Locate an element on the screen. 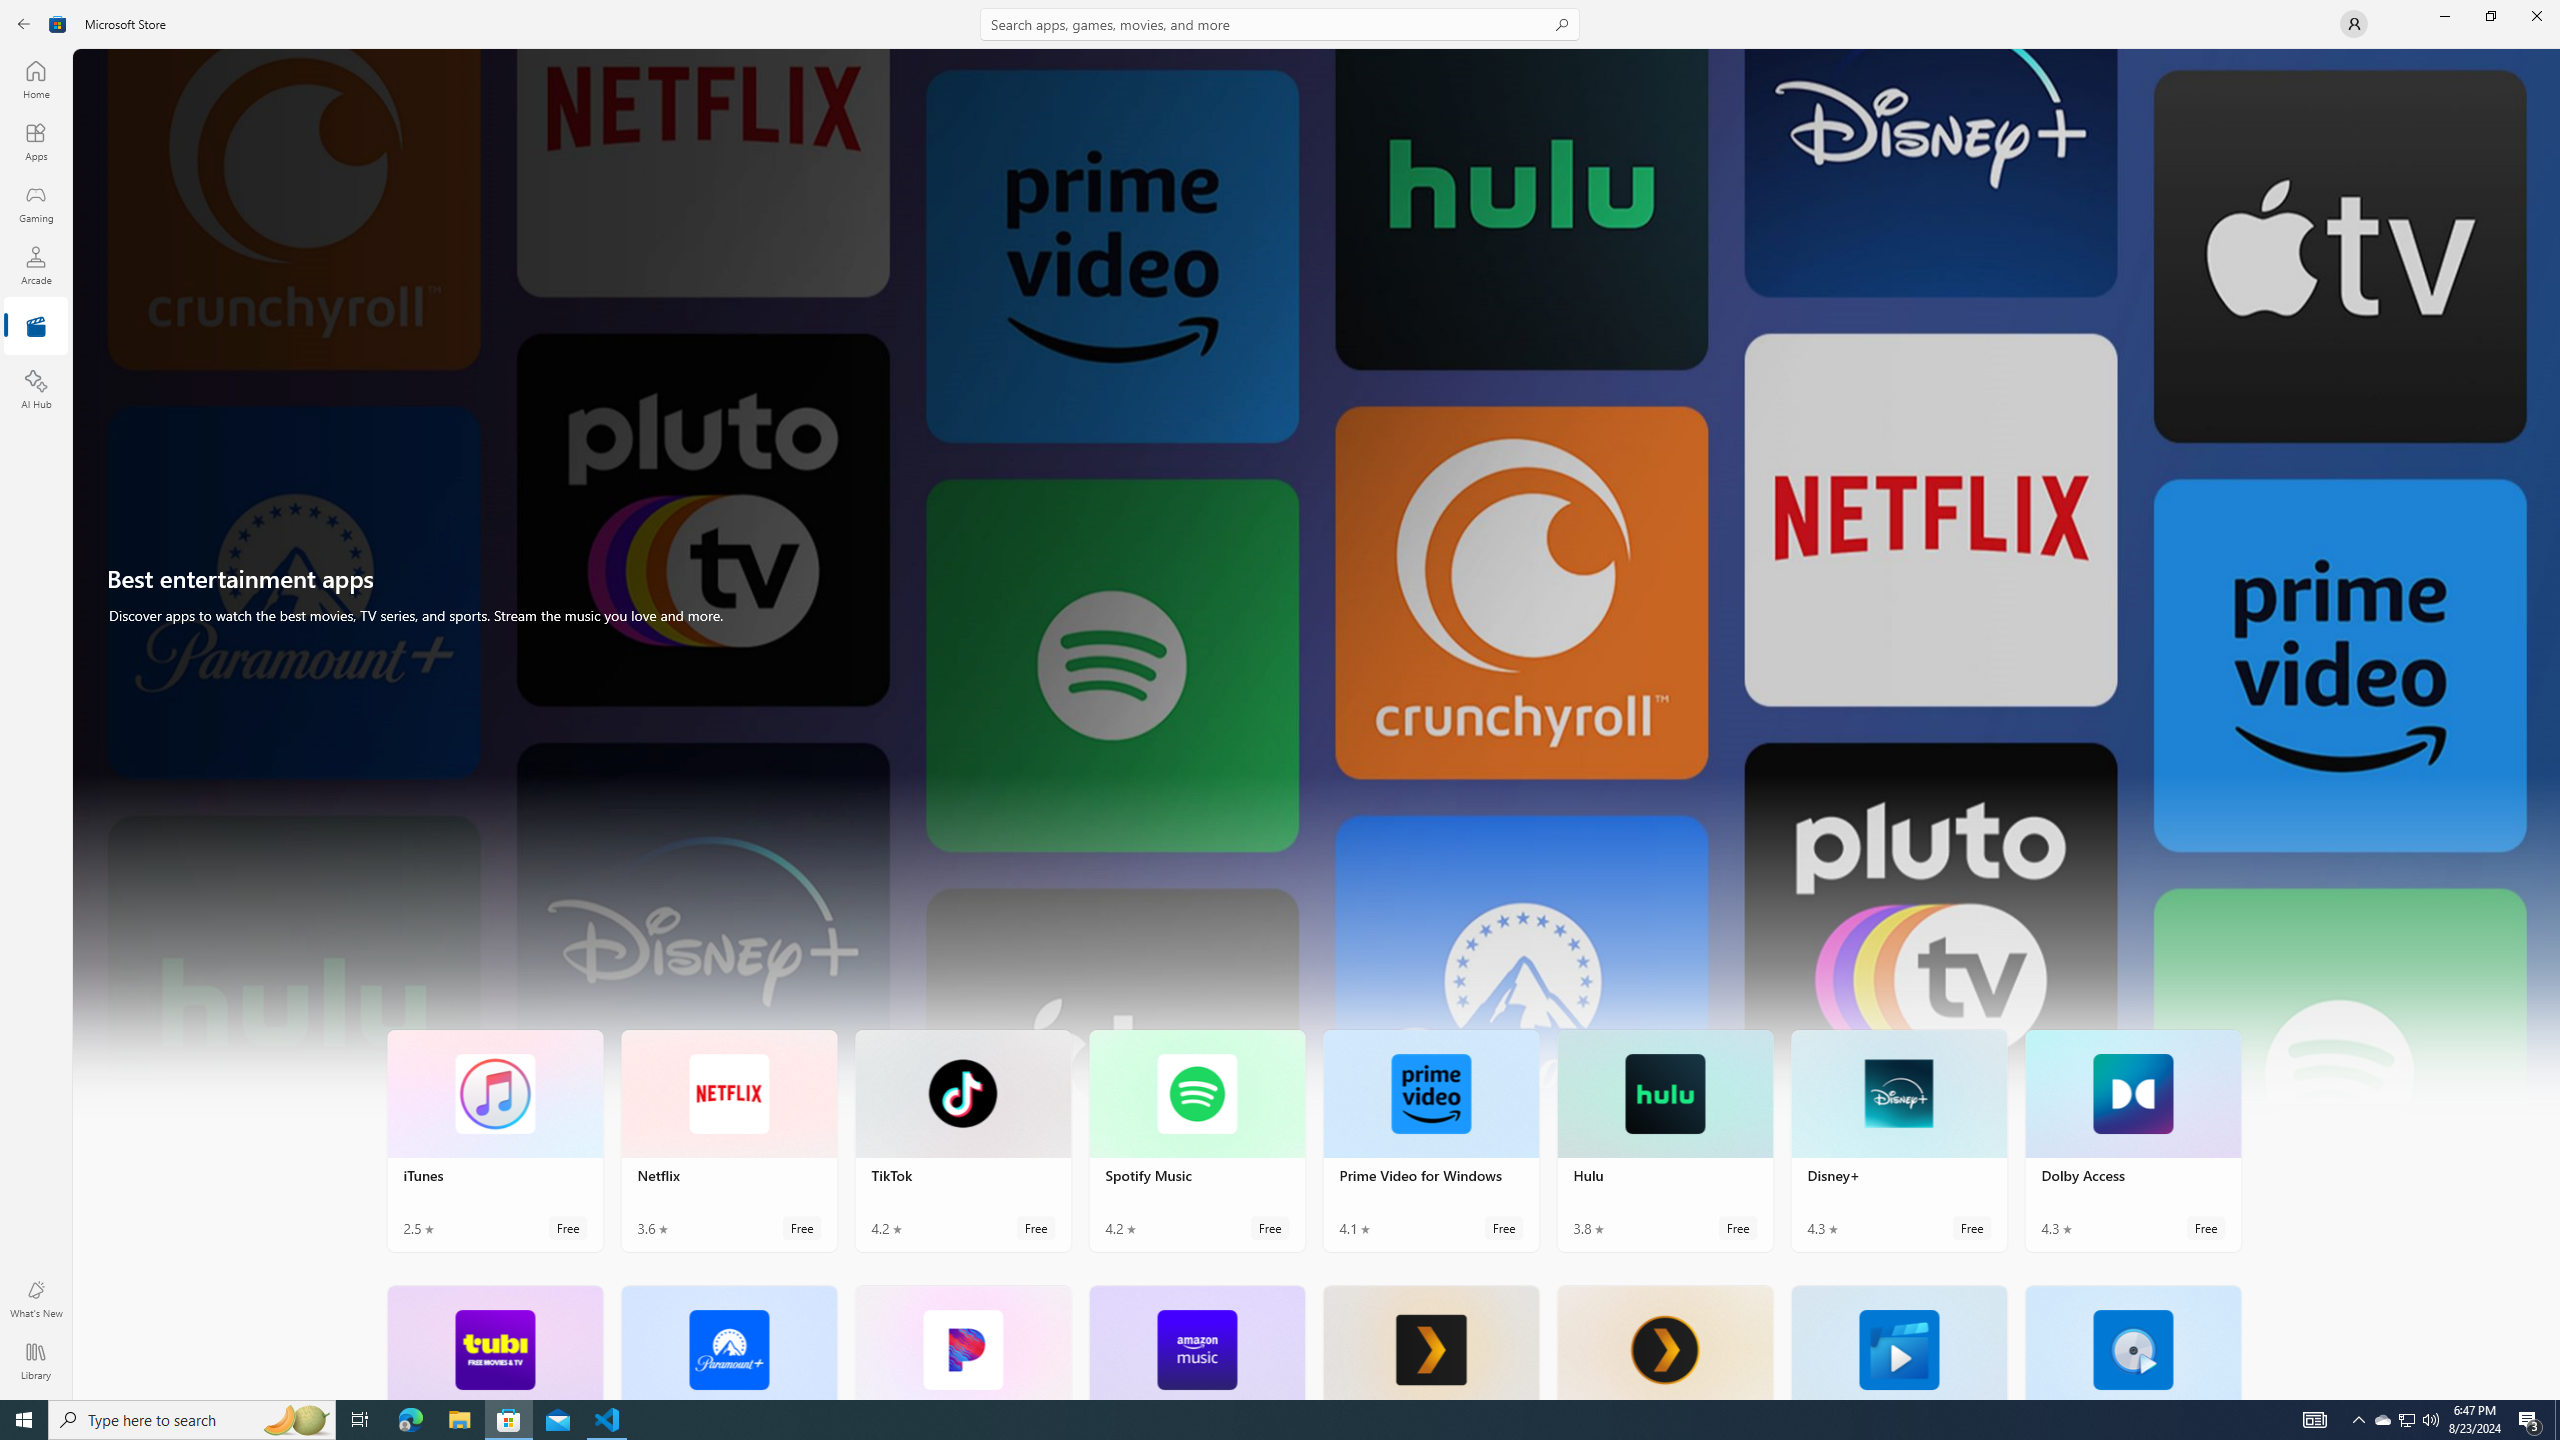 This screenshot has width=2560, height=1440. Minimize Microsoft Store is located at coordinates (2444, 16).